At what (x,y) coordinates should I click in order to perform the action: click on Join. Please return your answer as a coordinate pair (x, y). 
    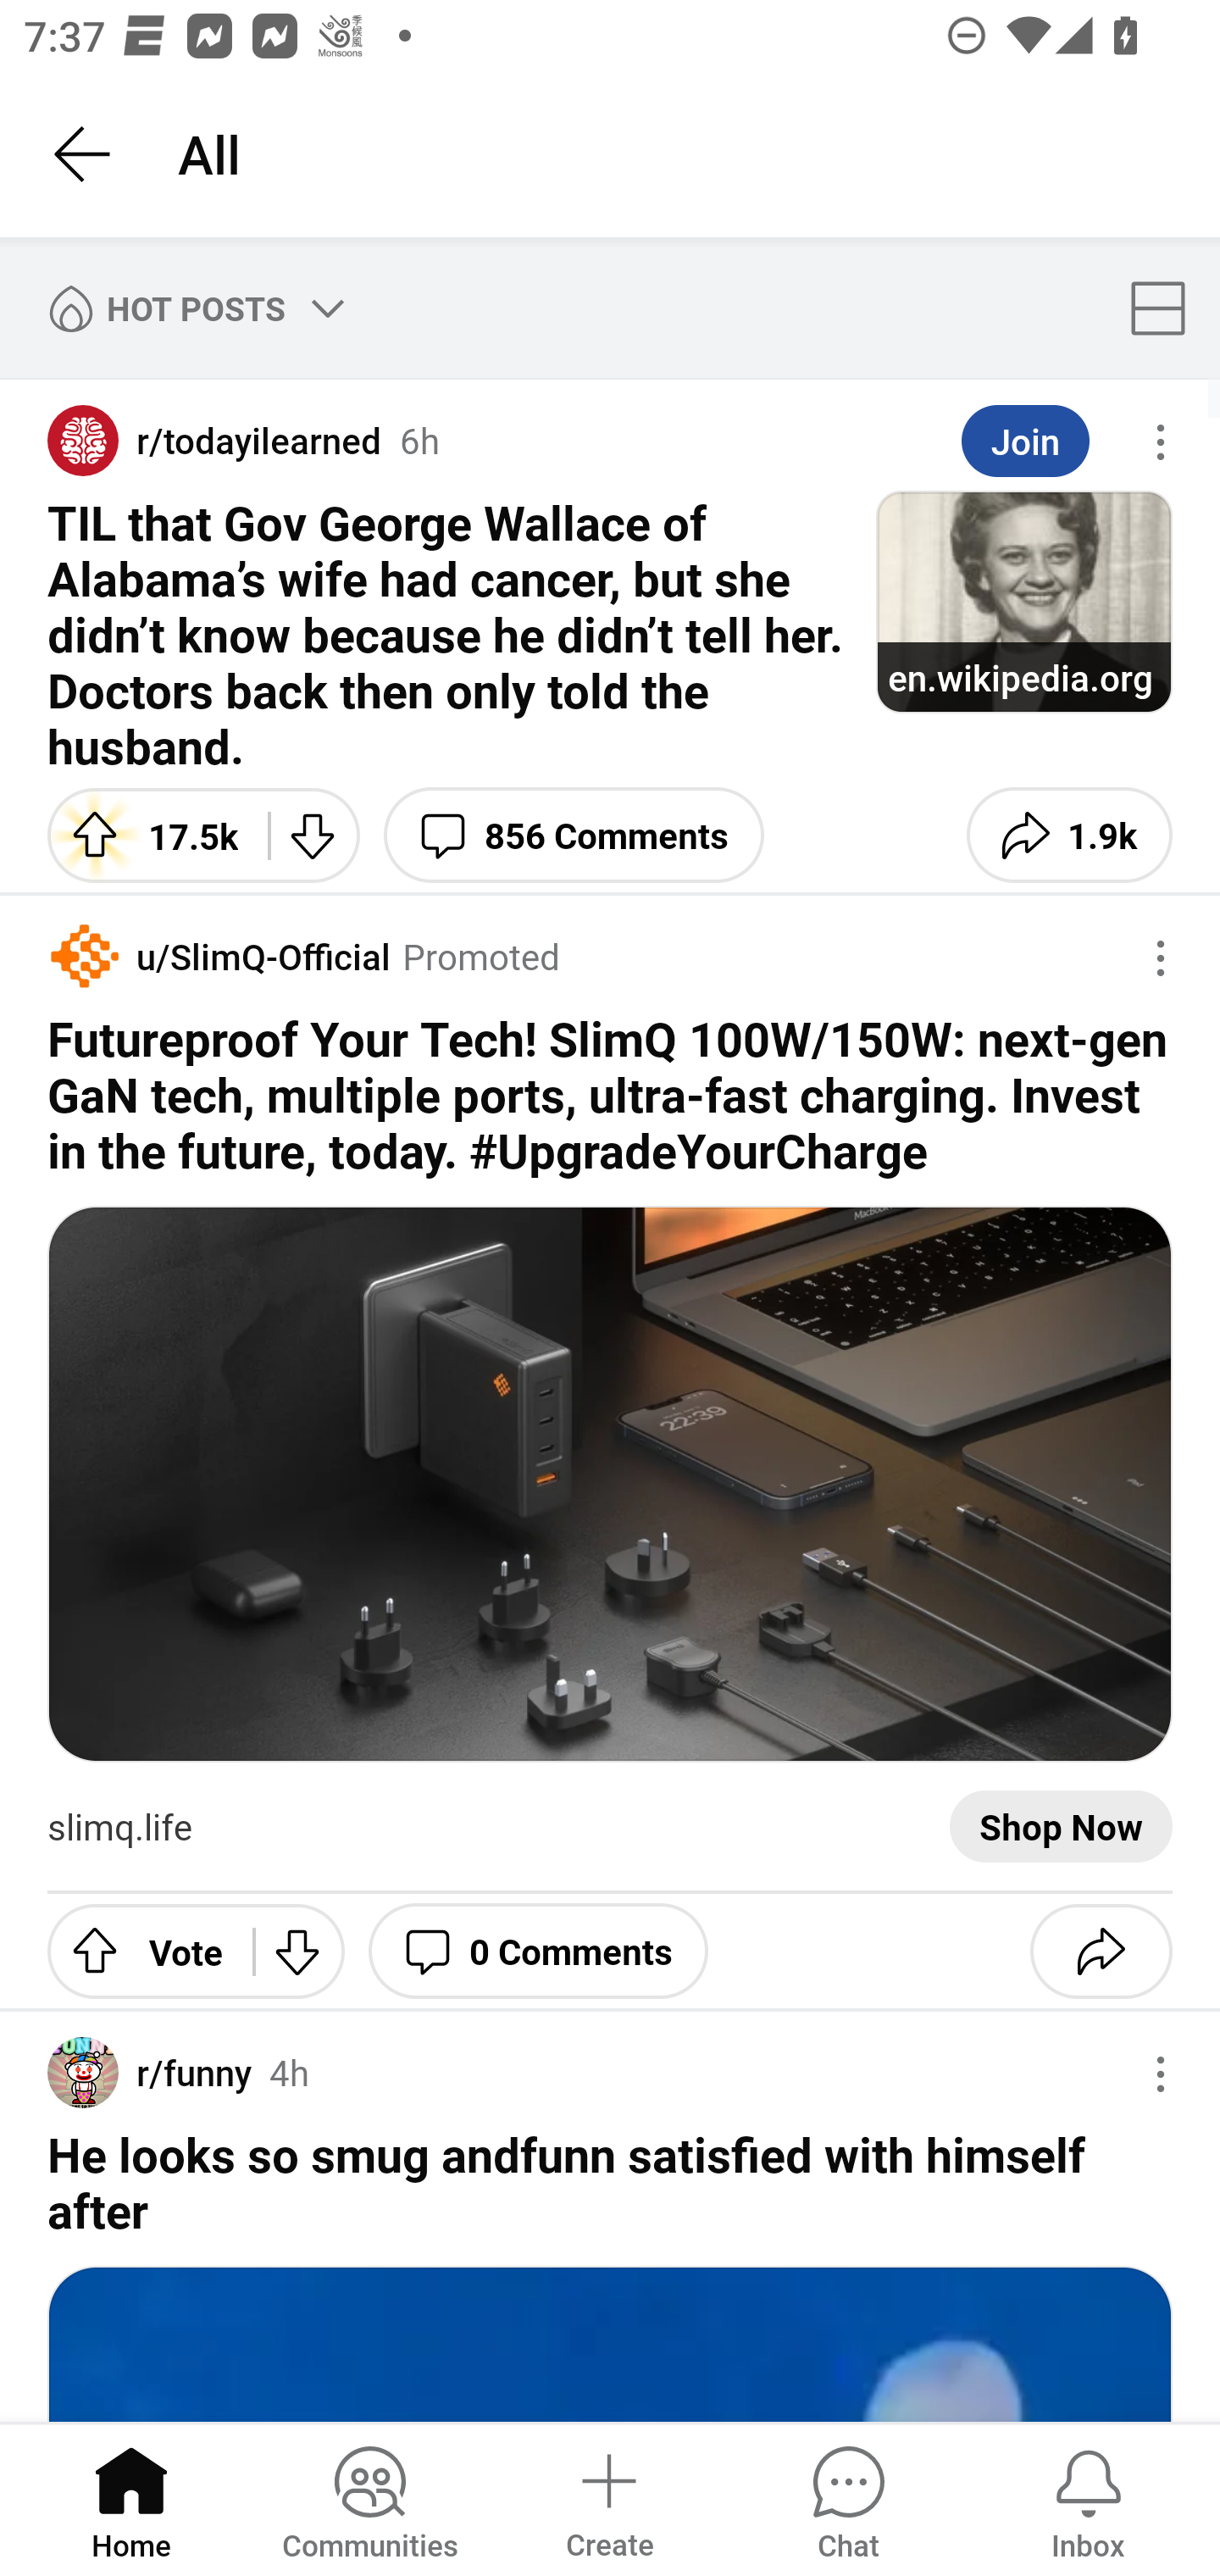
    Looking at the image, I should click on (1025, 441).